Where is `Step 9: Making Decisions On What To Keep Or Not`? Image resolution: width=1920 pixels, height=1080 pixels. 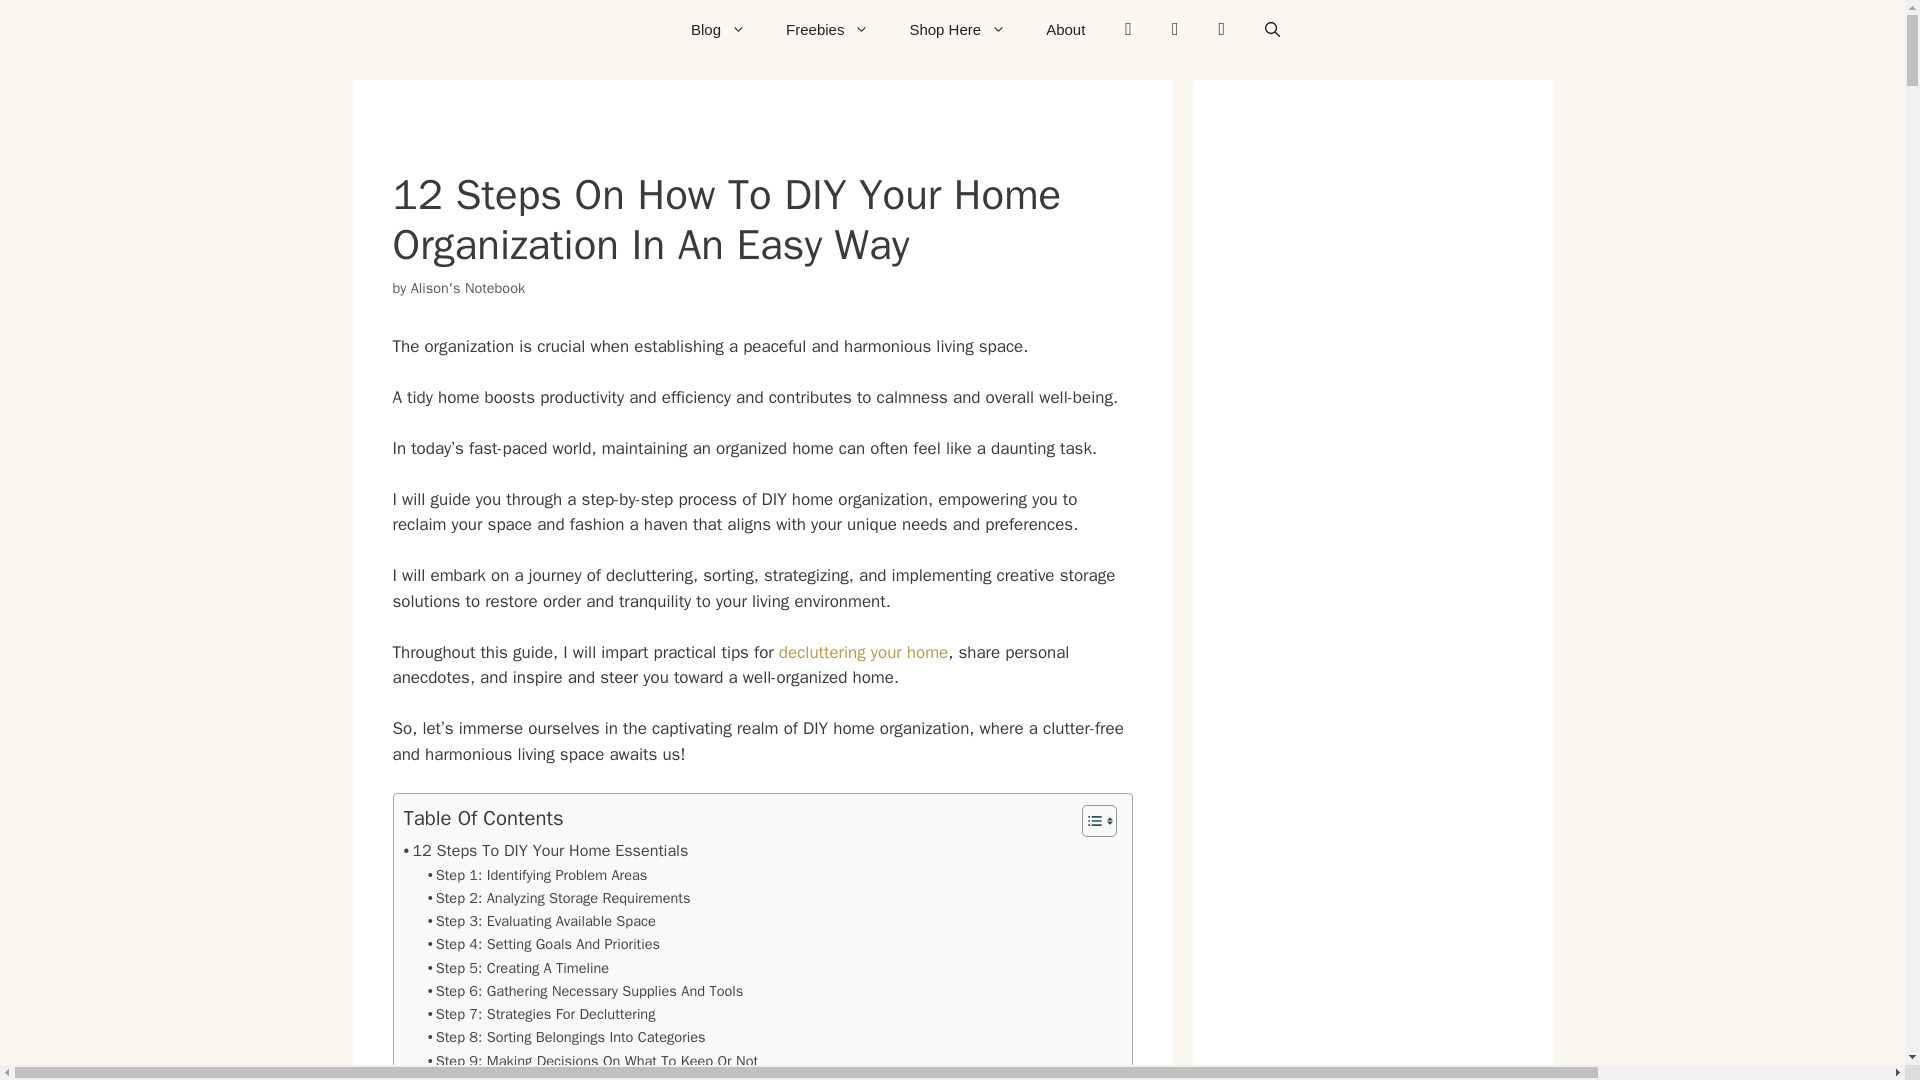 Step 9: Making Decisions On What To Keep Or Not is located at coordinates (593, 1061).